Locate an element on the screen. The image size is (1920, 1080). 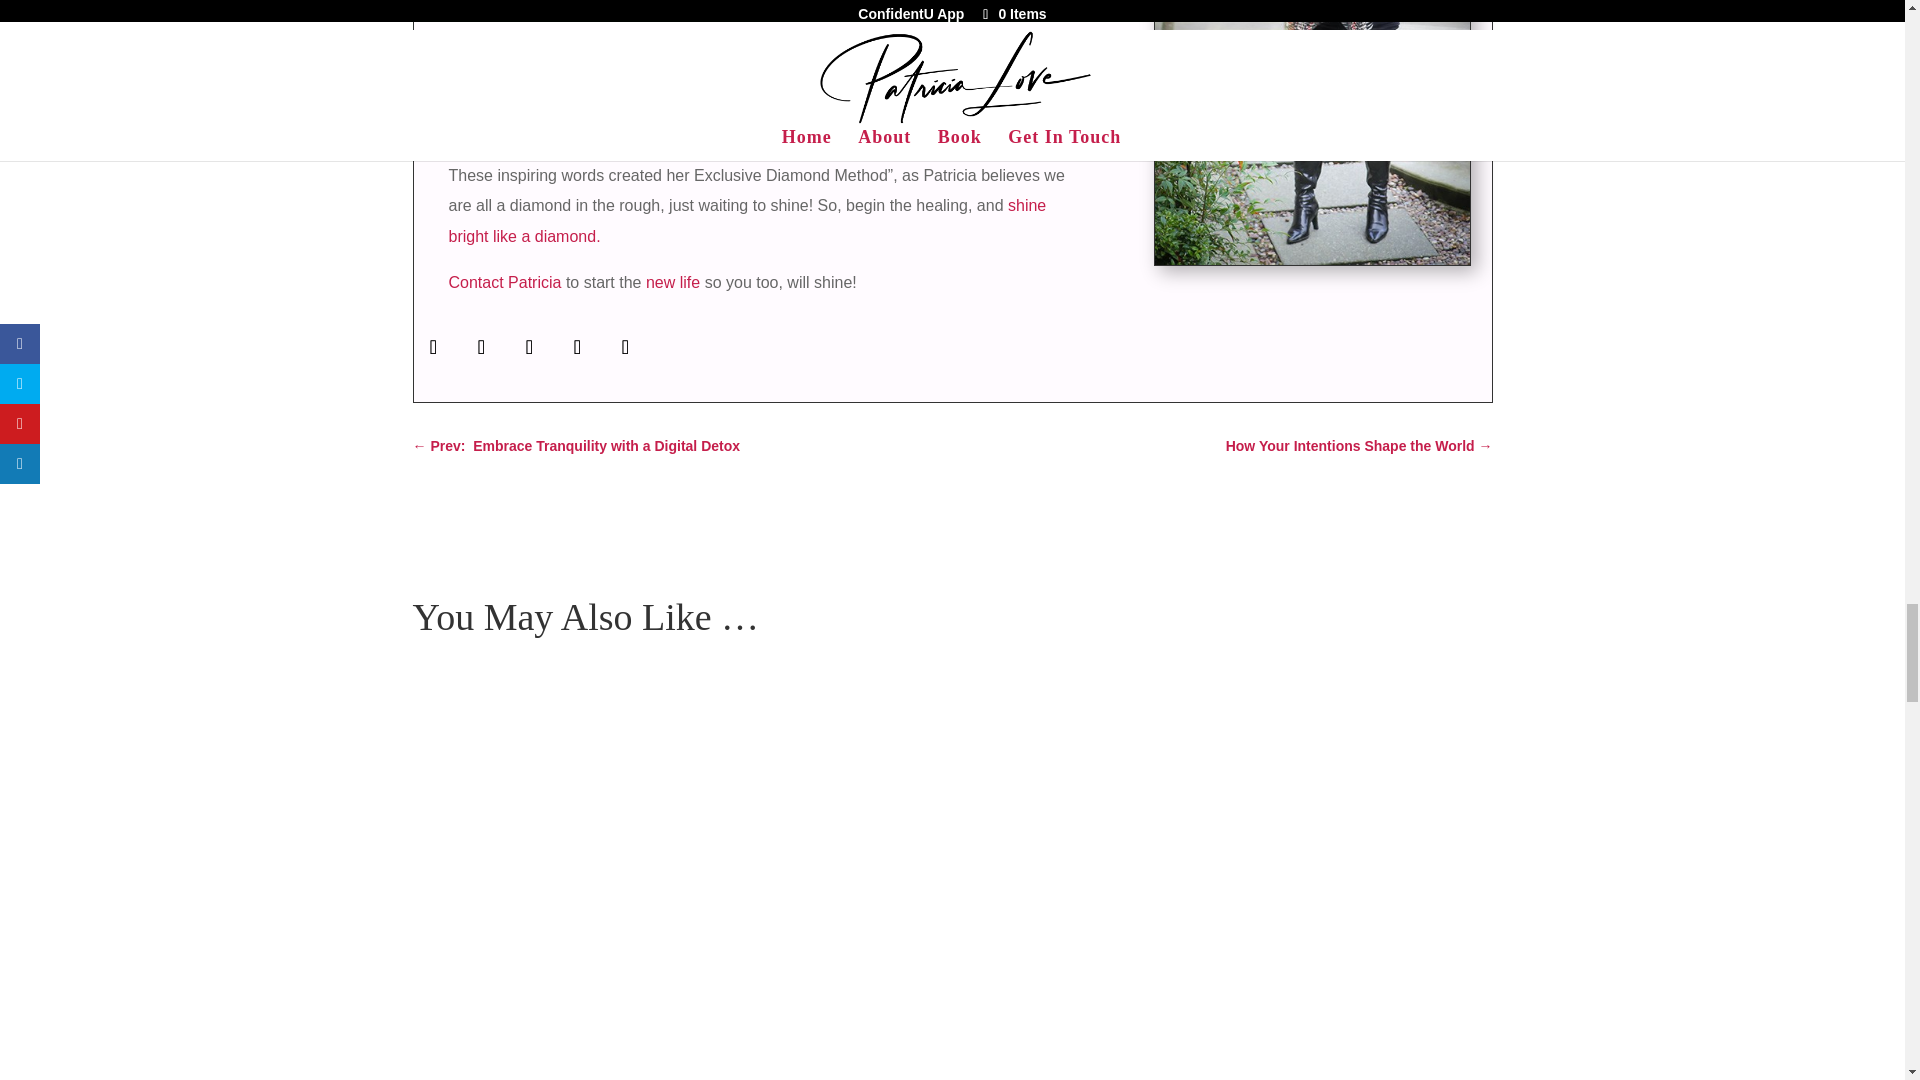
Contact Patricia is located at coordinates (504, 282).